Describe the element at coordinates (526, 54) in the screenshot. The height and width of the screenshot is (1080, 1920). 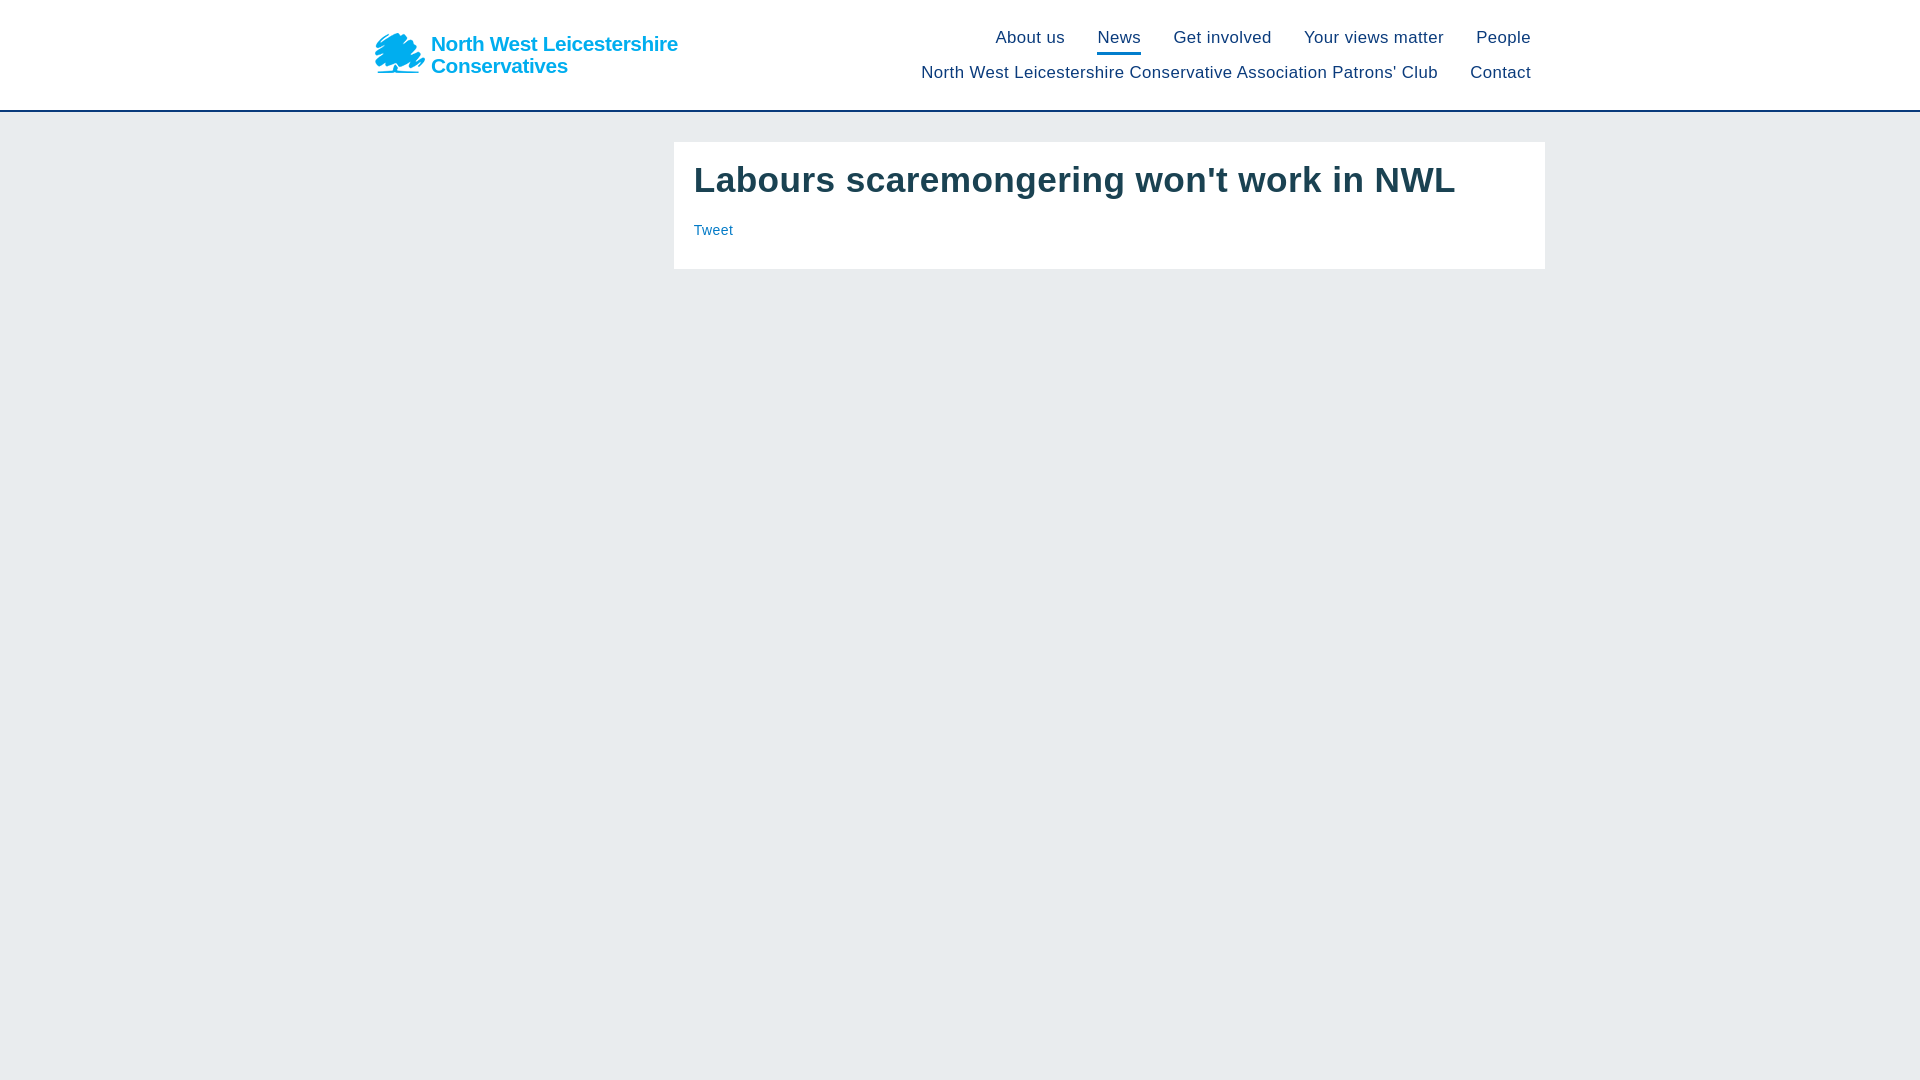
I see `Let us know your views` at that location.